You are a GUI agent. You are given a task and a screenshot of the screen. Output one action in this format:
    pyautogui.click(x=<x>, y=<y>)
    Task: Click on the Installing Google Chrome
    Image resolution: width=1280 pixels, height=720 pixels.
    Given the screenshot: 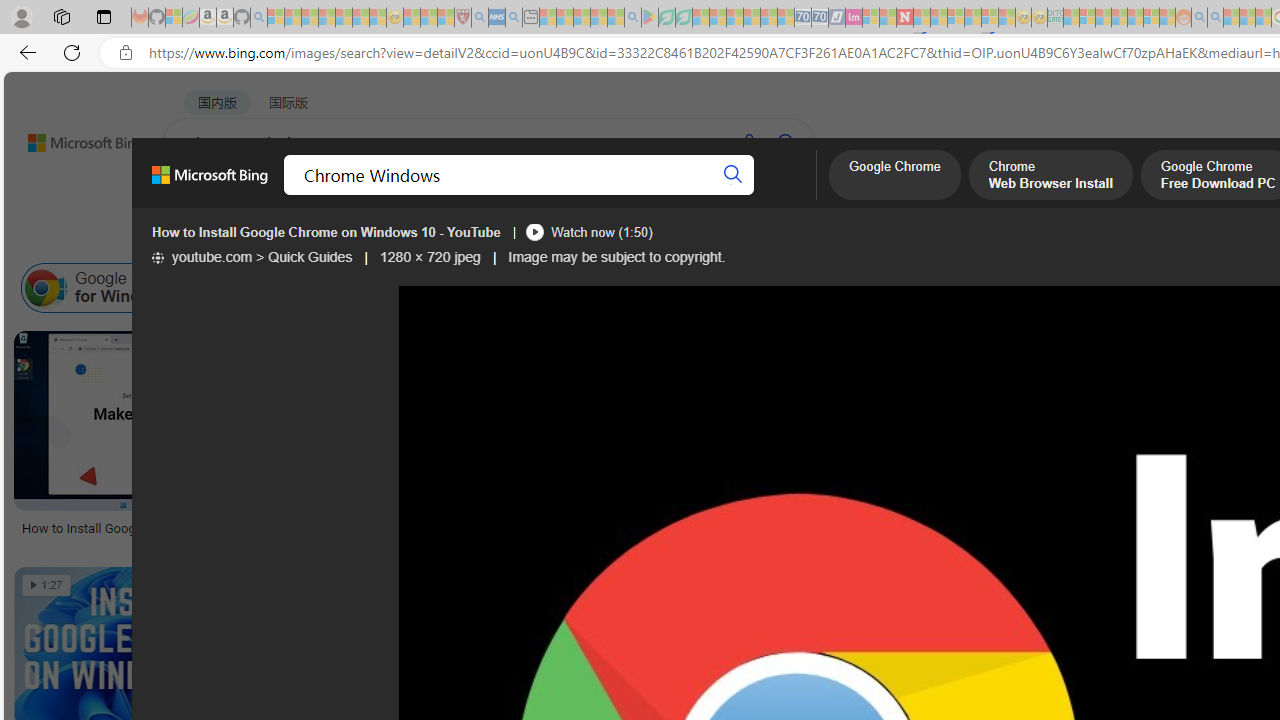 What is the action you would take?
    pyautogui.click(x=927, y=288)
    